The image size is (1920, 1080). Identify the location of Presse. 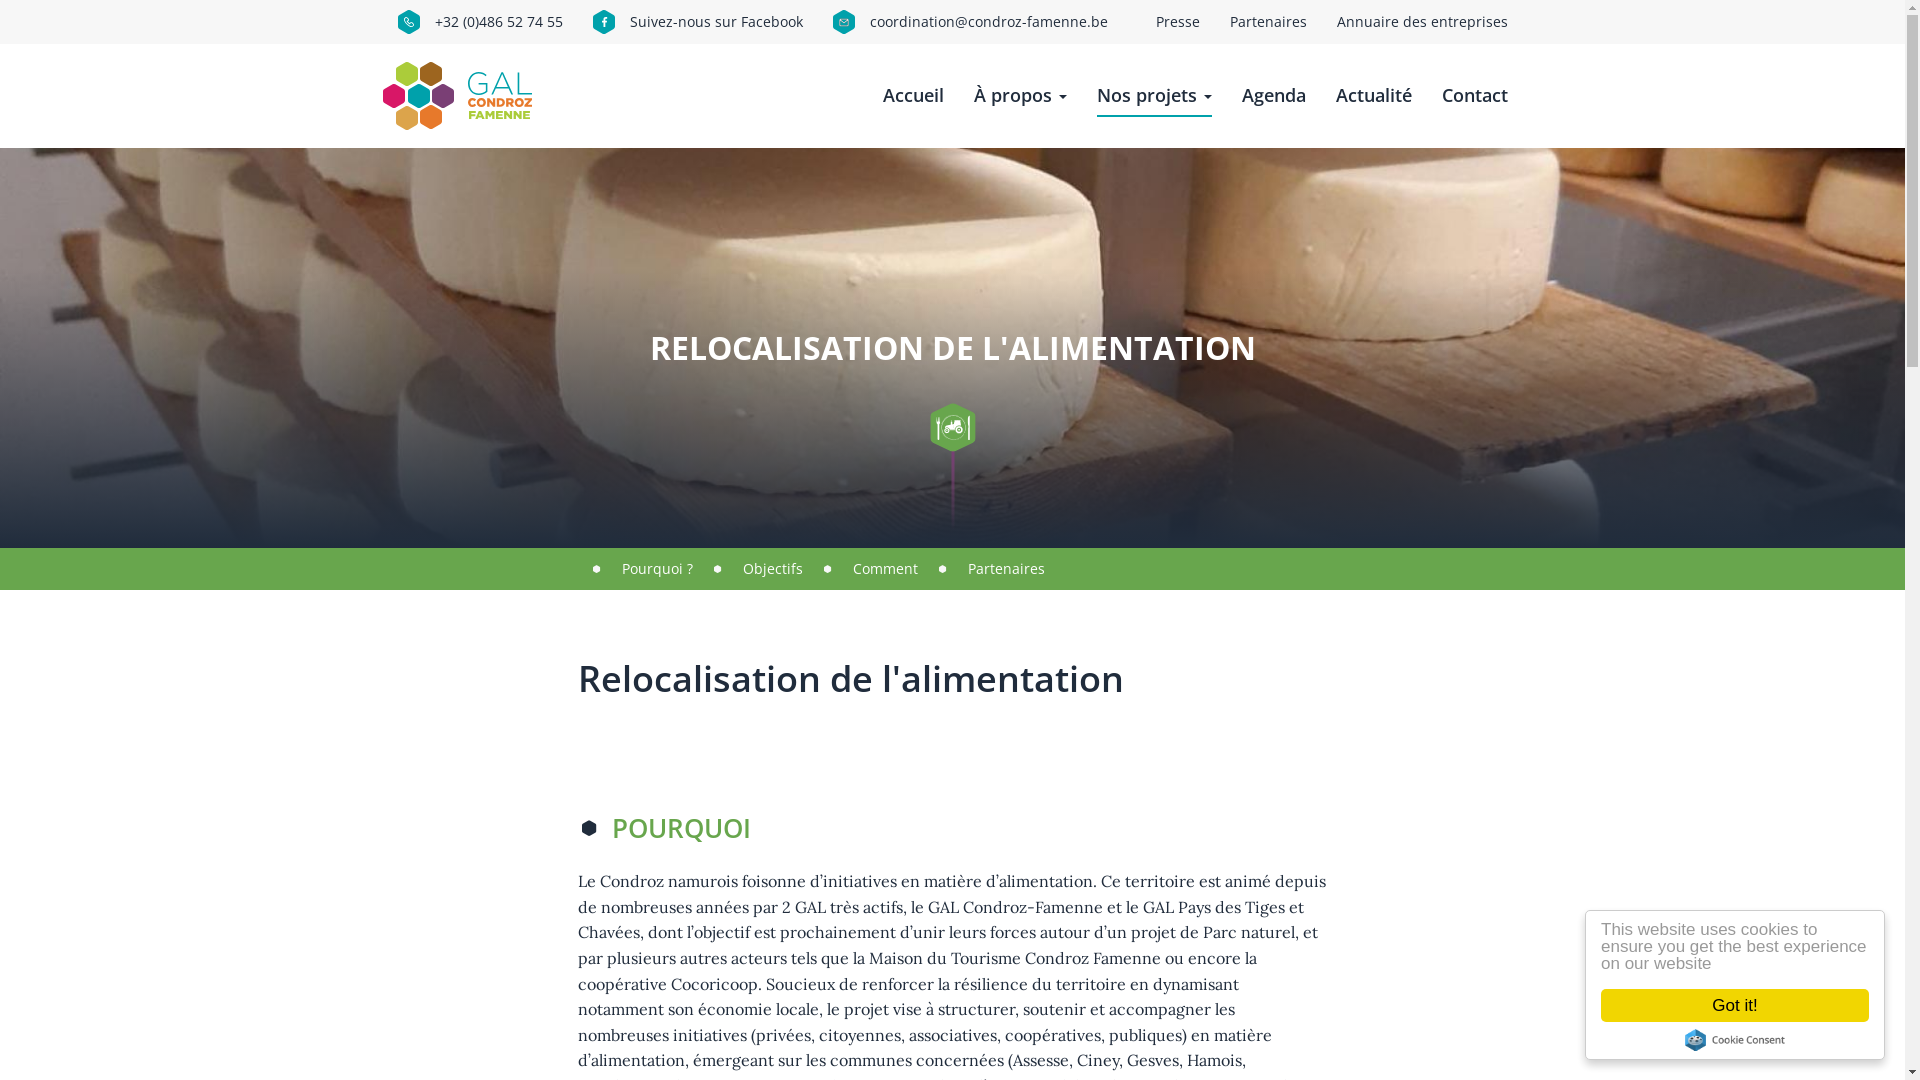
(1177, 22).